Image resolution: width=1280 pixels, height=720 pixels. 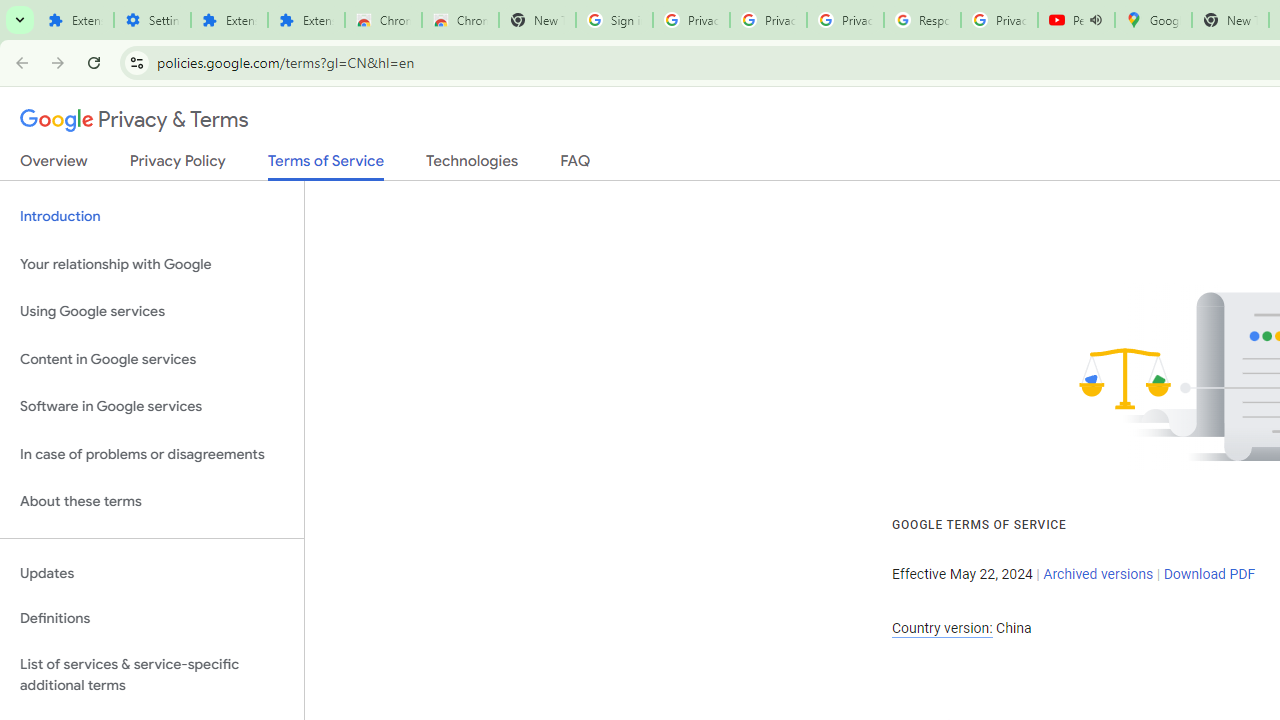 What do you see at coordinates (306, 20) in the screenshot?
I see `Extensions` at bounding box center [306, 20].